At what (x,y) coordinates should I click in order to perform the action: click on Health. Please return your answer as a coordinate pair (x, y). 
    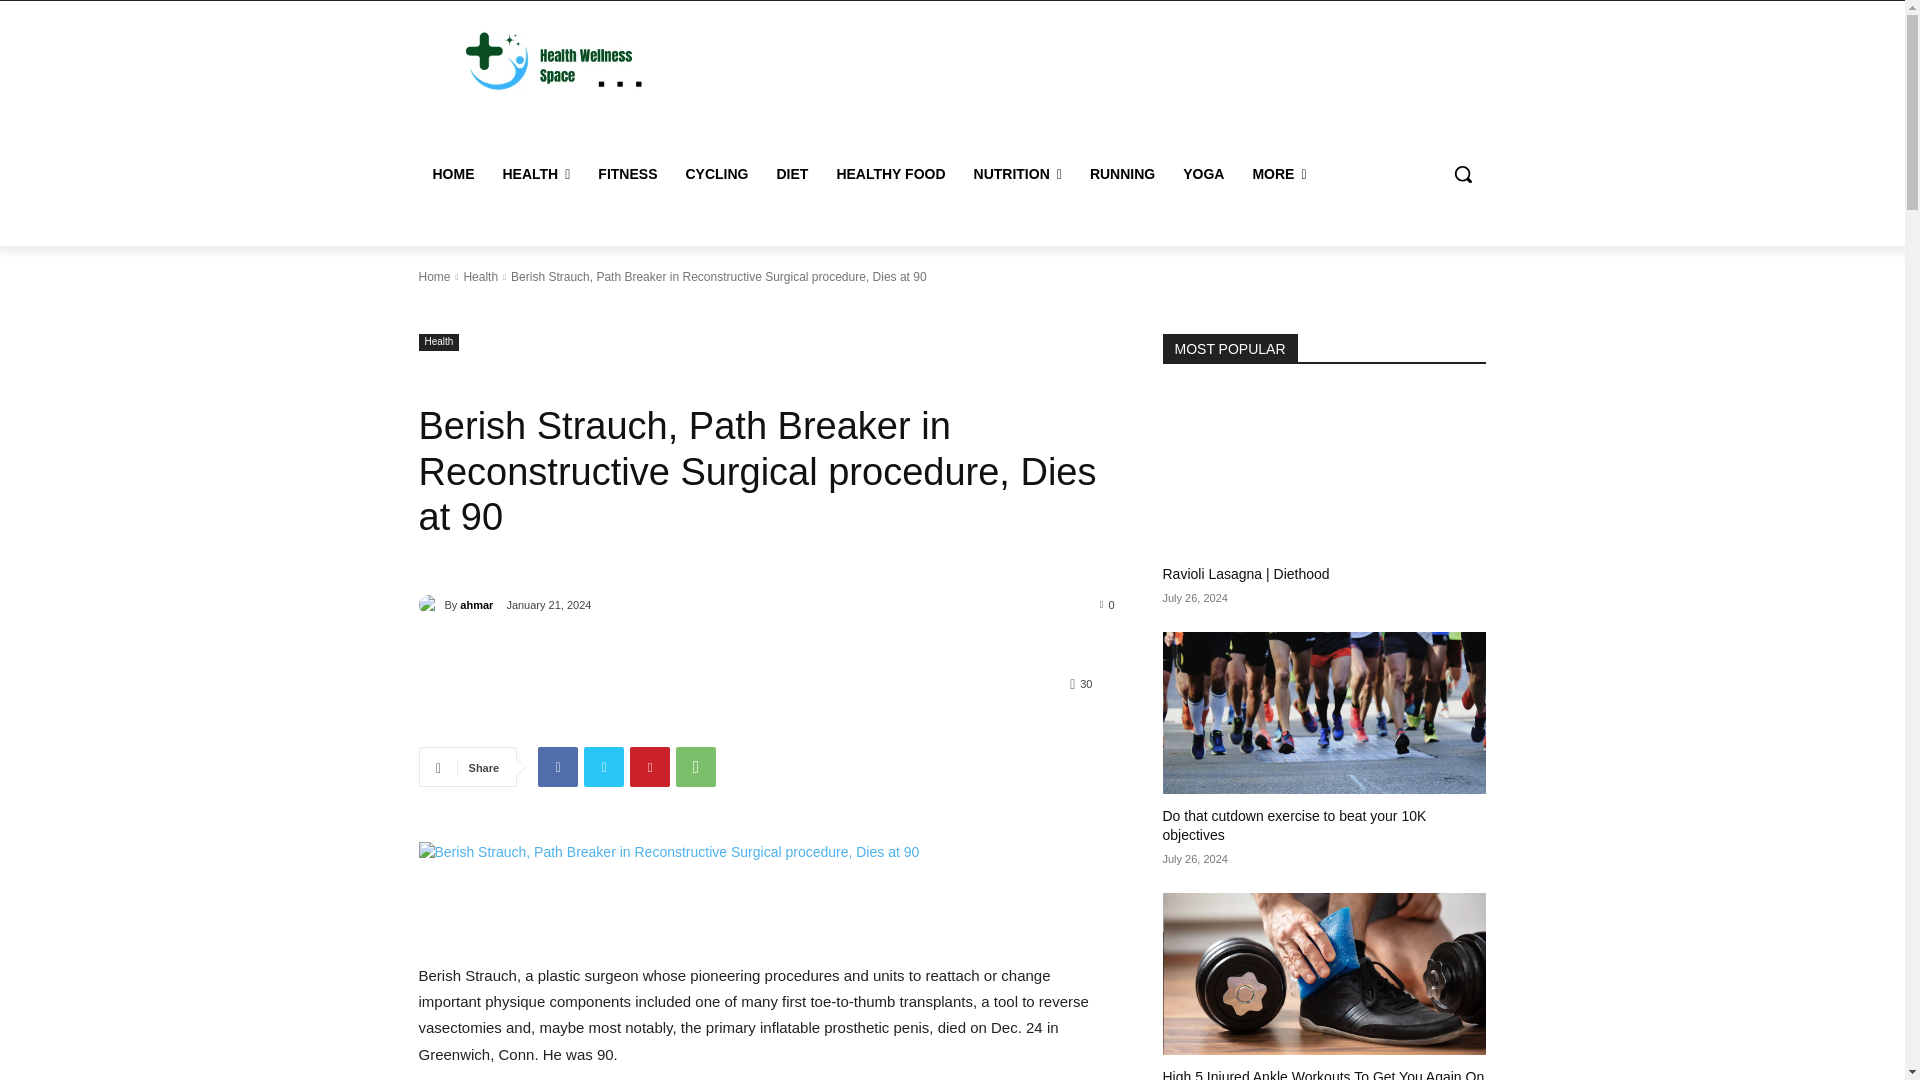
    Looking at the image, I should click on (438, 342).